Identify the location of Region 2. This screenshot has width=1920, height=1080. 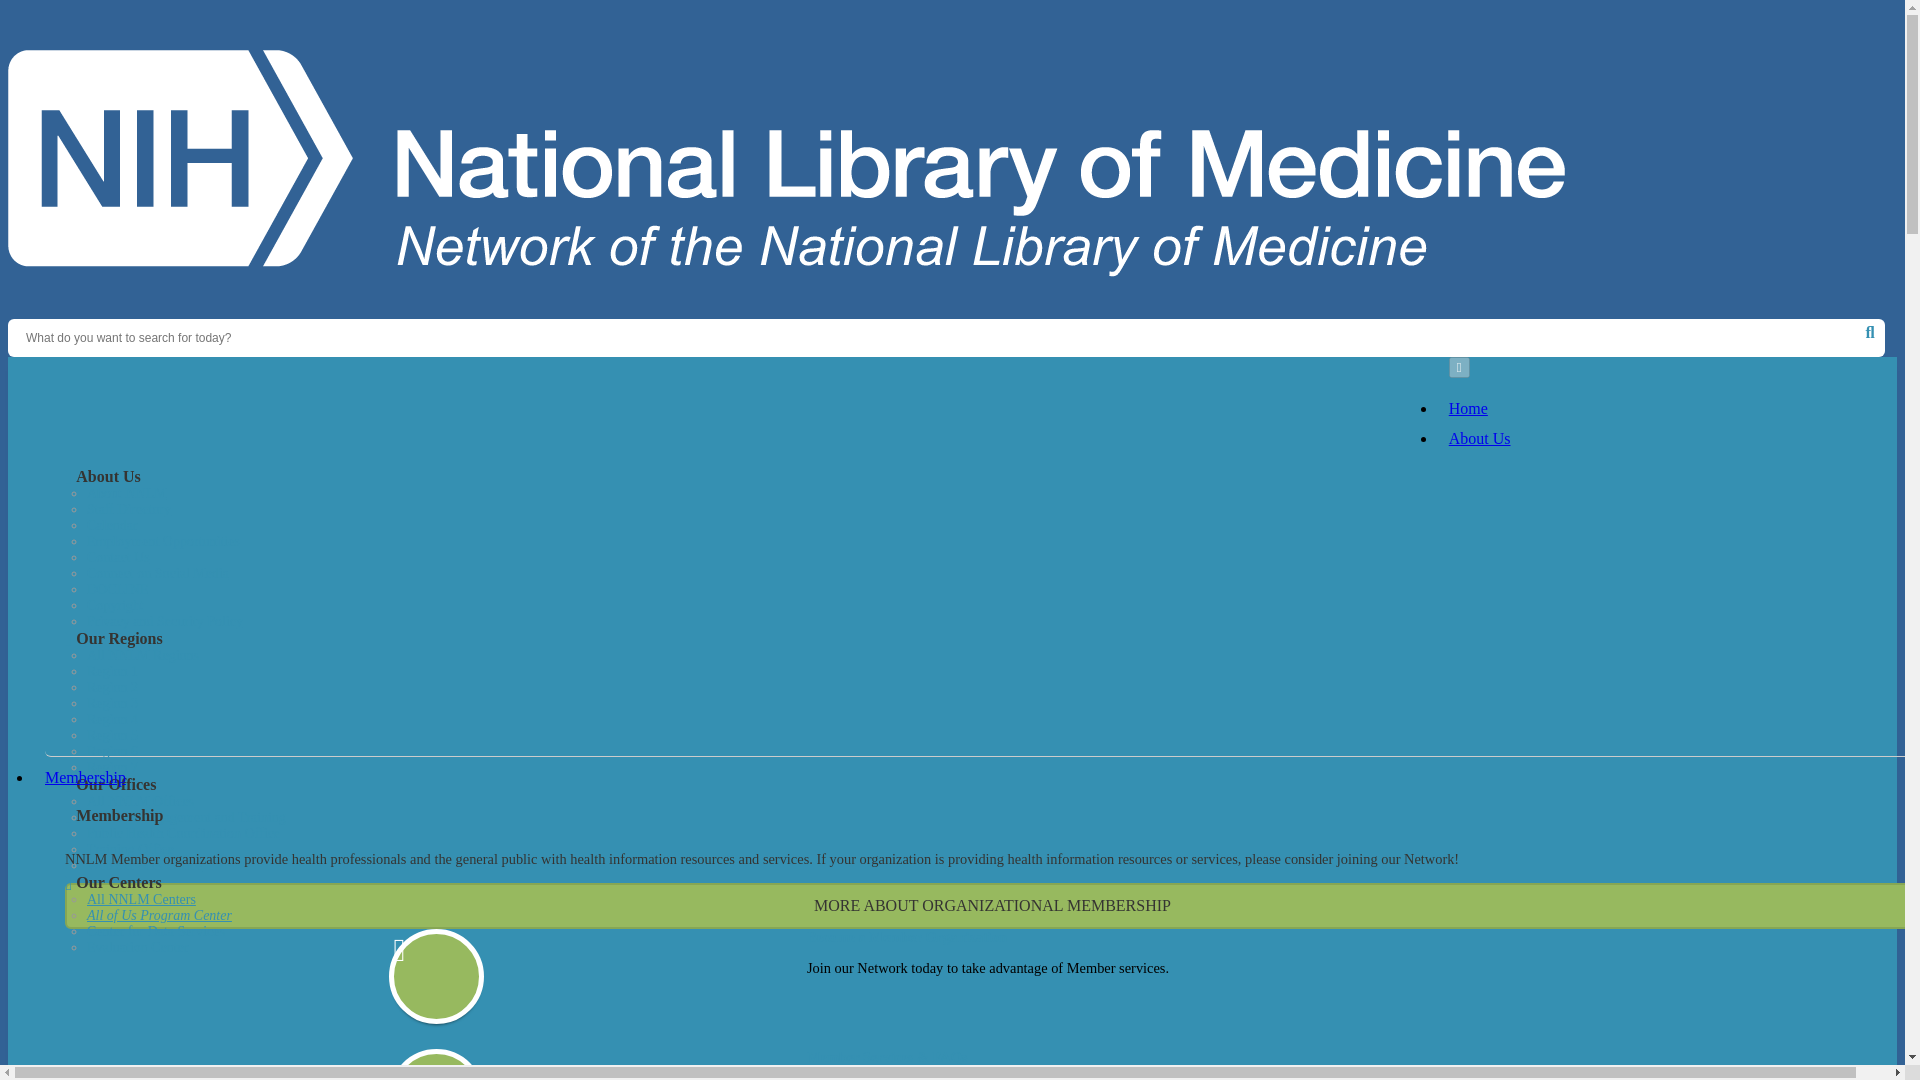
(112, 688).